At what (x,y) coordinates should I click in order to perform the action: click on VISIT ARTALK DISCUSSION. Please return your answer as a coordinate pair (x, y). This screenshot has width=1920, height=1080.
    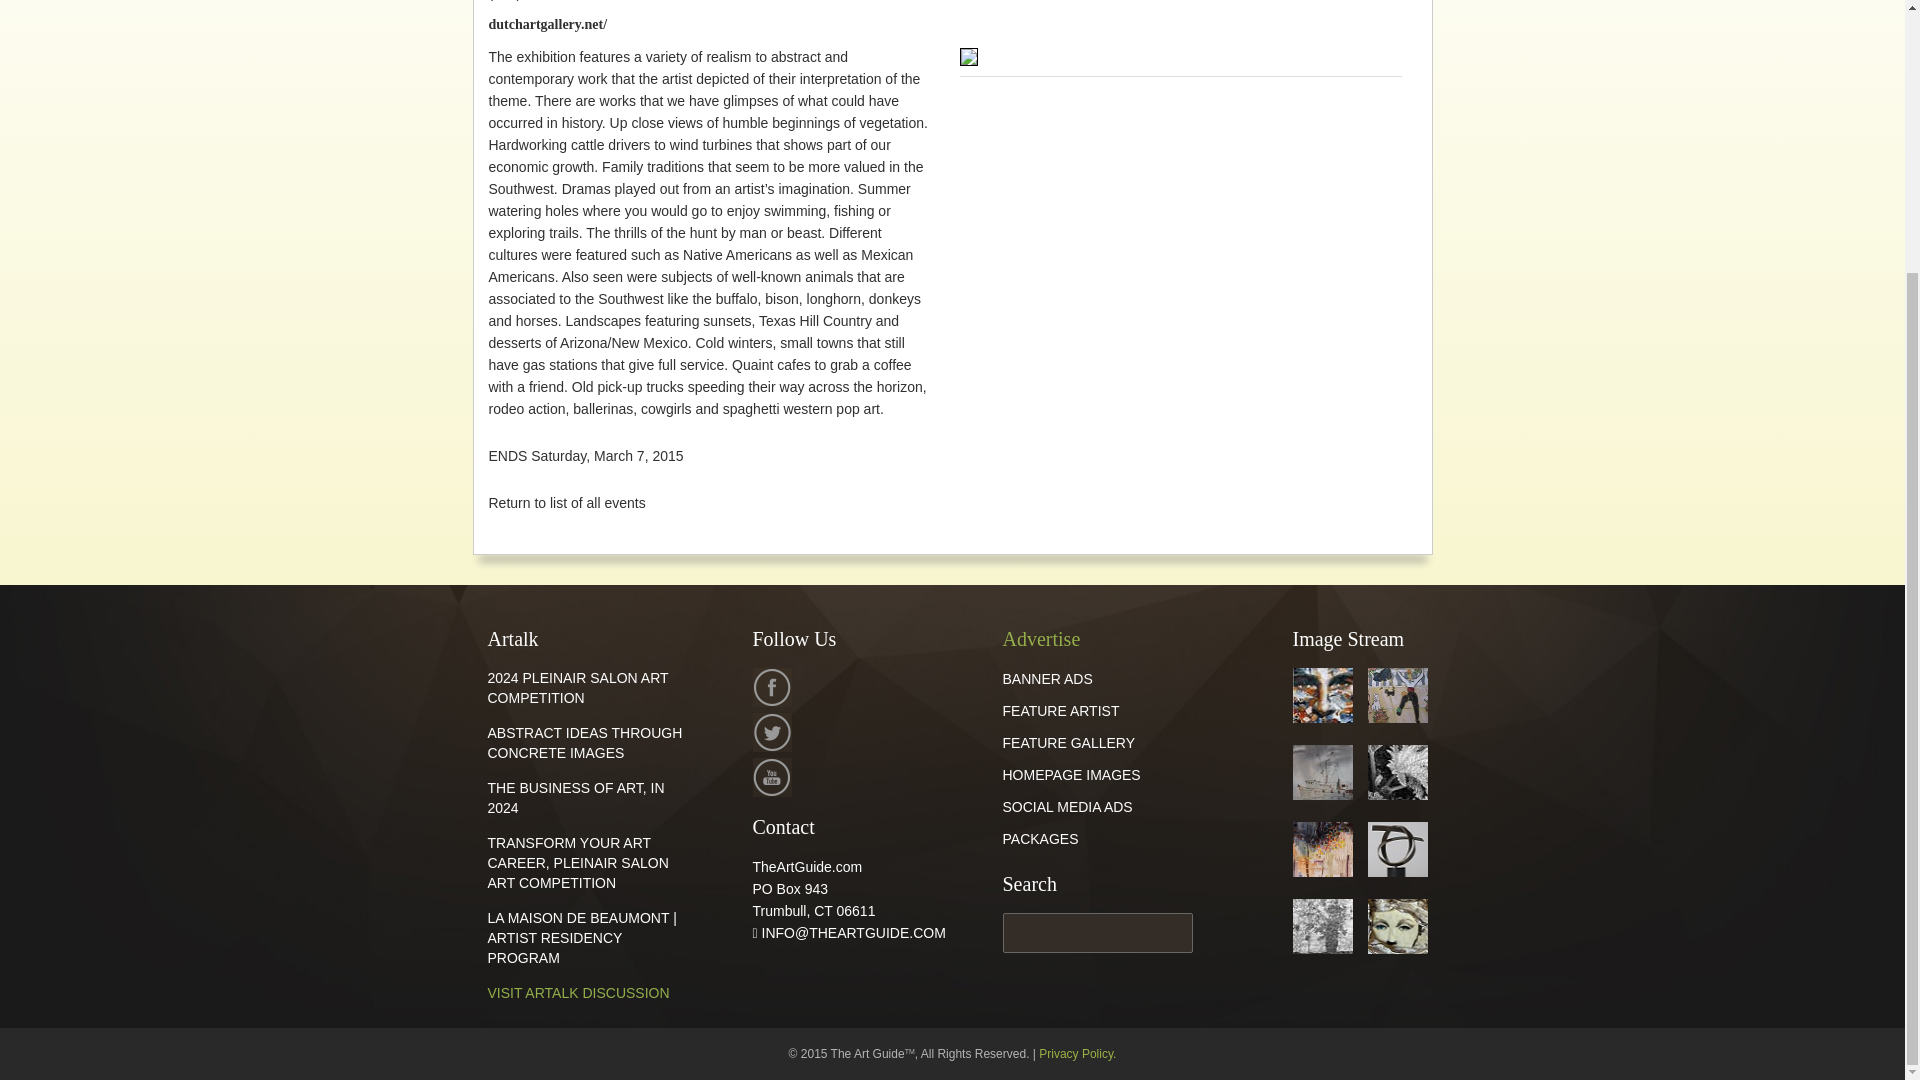
    Looking at the image, I should click on (578, 992).